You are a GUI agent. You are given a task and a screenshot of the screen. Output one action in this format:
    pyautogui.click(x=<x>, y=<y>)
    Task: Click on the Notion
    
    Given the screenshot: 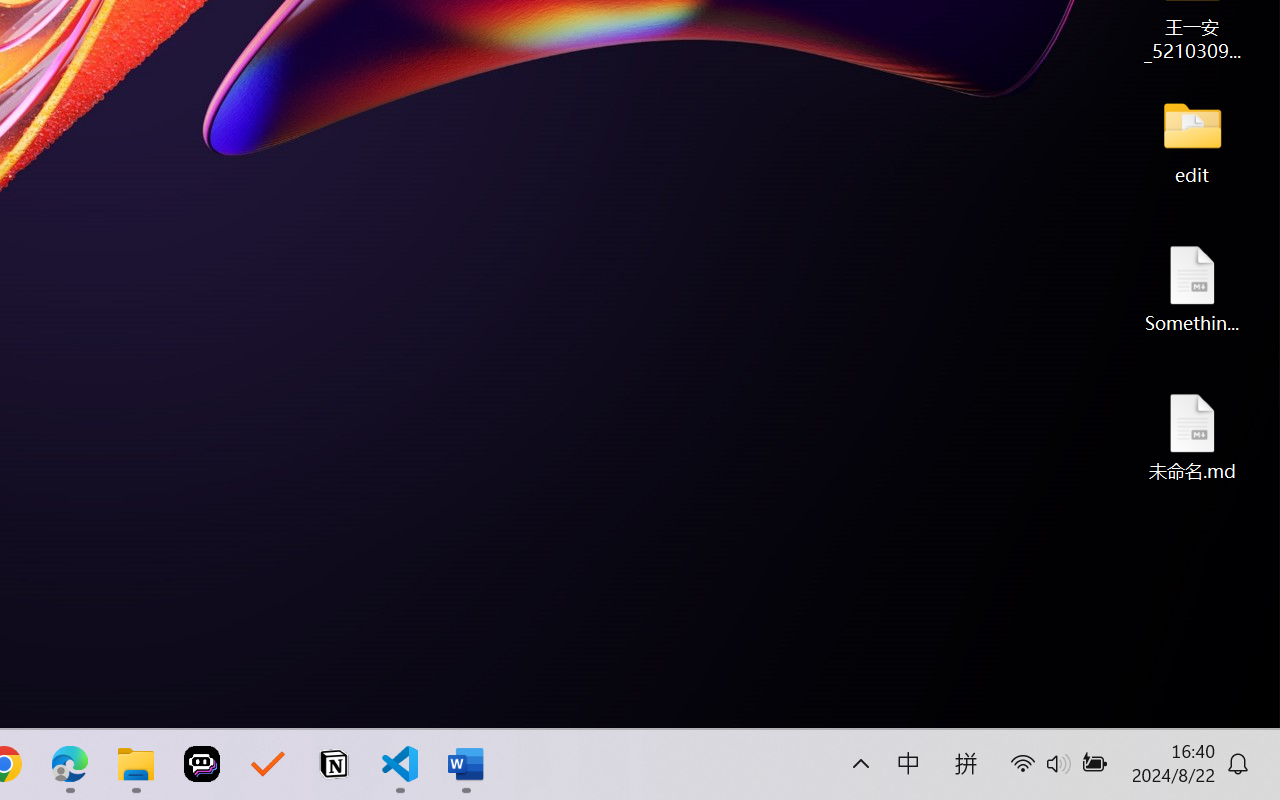 What is the action you would take?
    pyautogui.click(x=334, y=764)
    